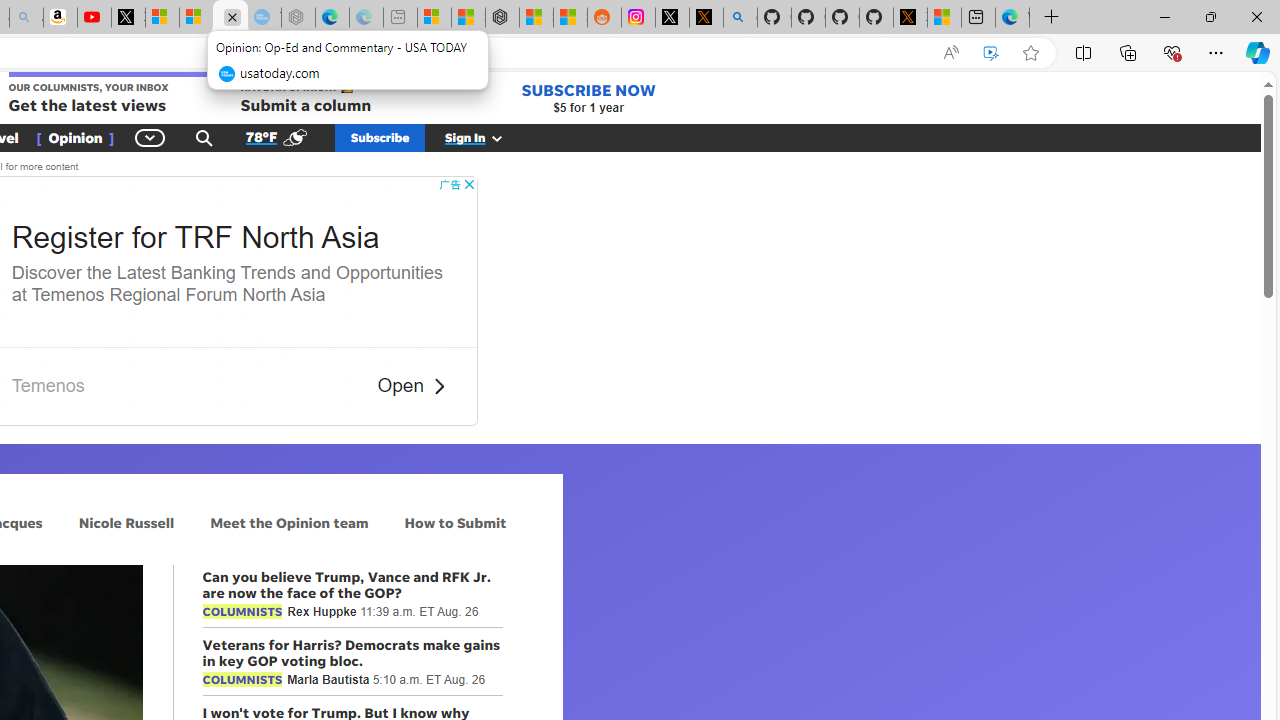 Image resolution: width=1280 pixels, height=720 pixels. Describe the element at coordinates (1164, 16) in the screenshot. I see `Minimize` at that location.